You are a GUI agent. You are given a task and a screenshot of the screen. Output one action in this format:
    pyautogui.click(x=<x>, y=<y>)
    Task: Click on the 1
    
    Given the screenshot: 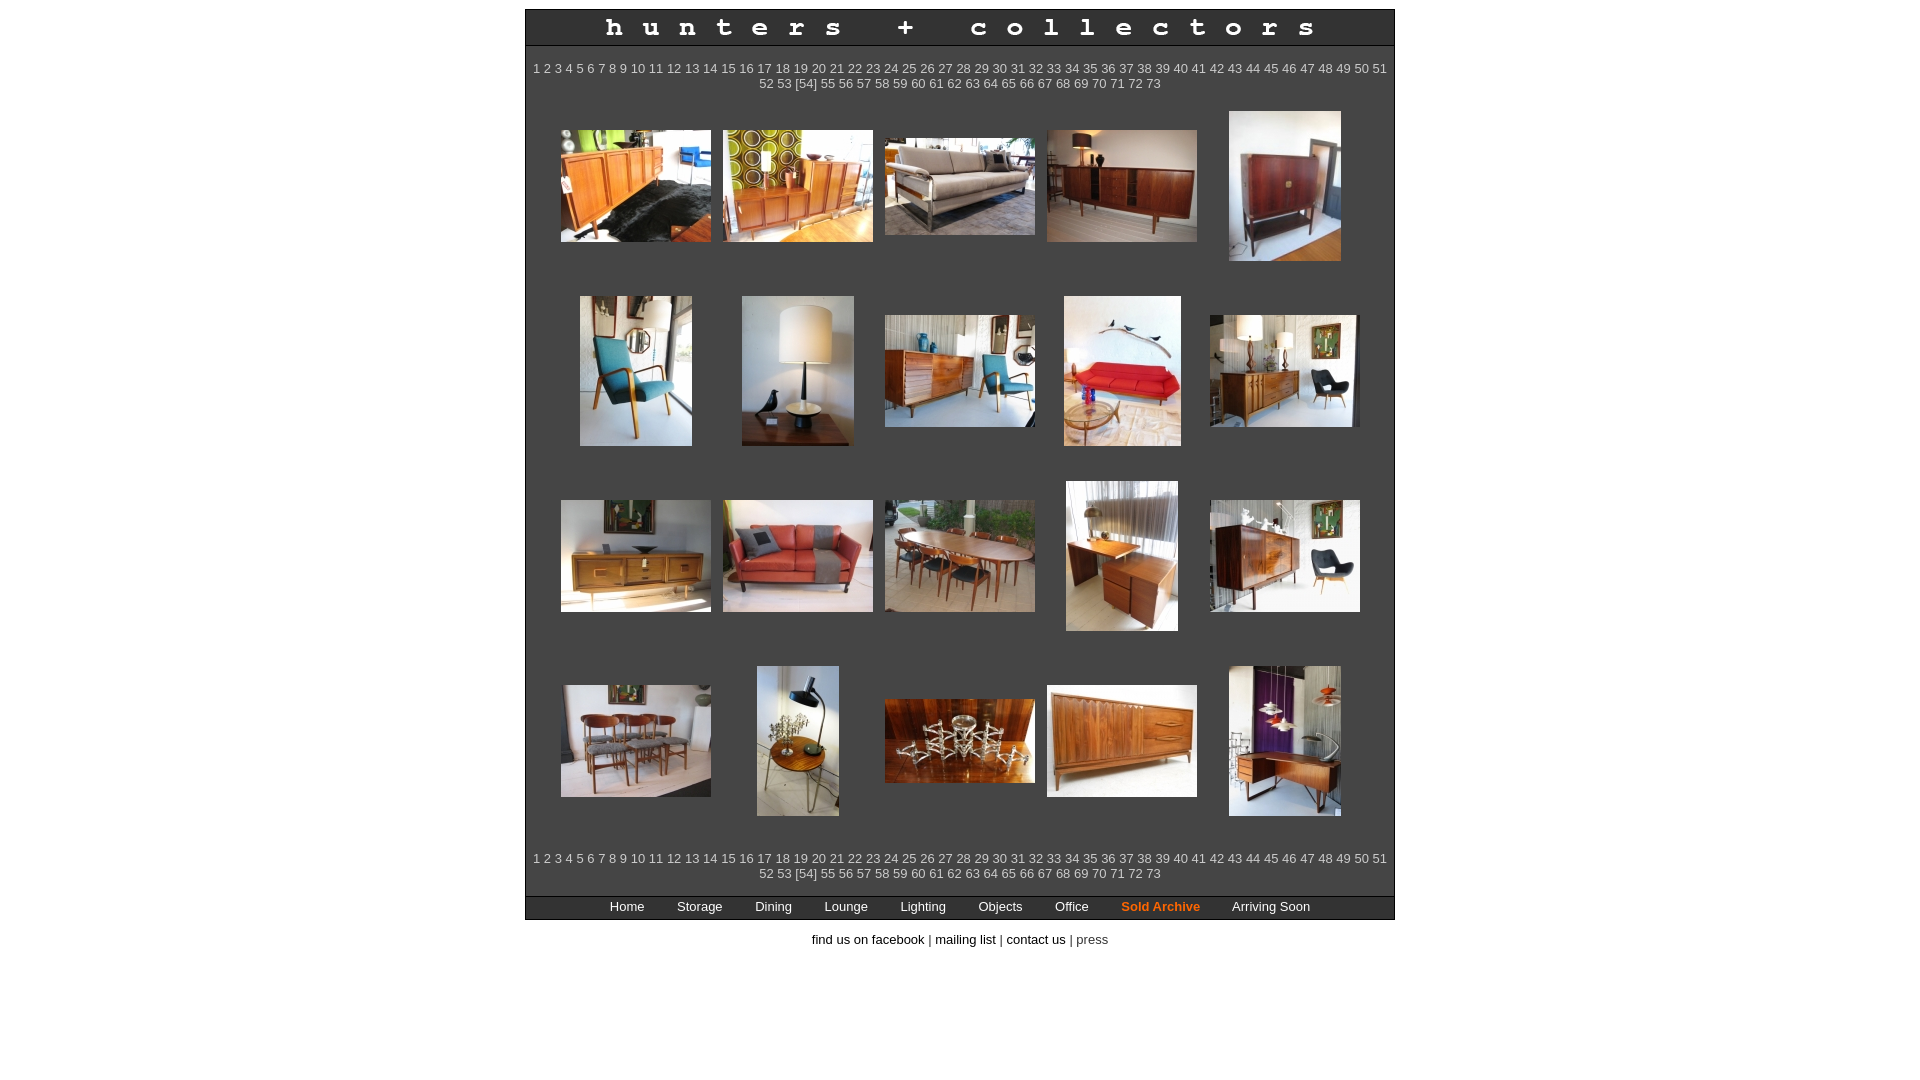 What is the action you would take?
    pyautogui.click(x=536, y=858)
    